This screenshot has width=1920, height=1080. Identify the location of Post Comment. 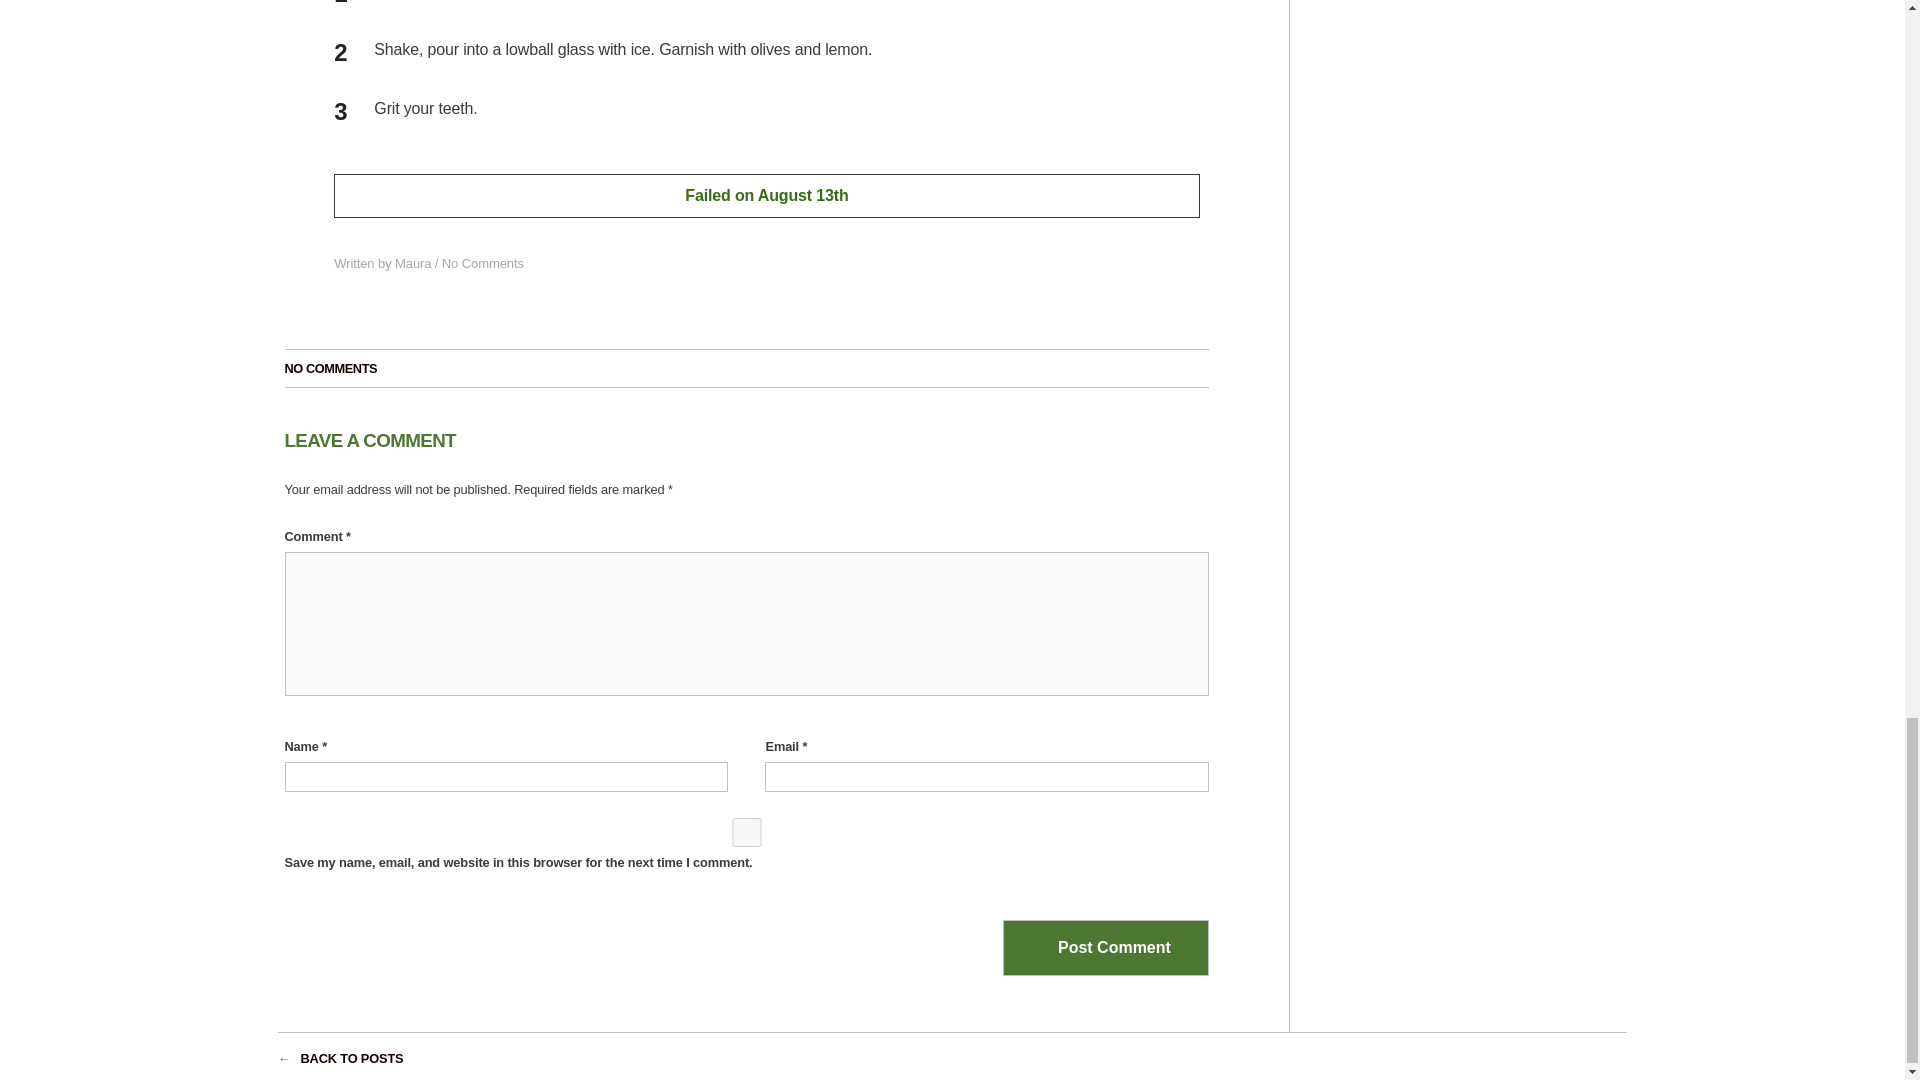
(1106, 948).